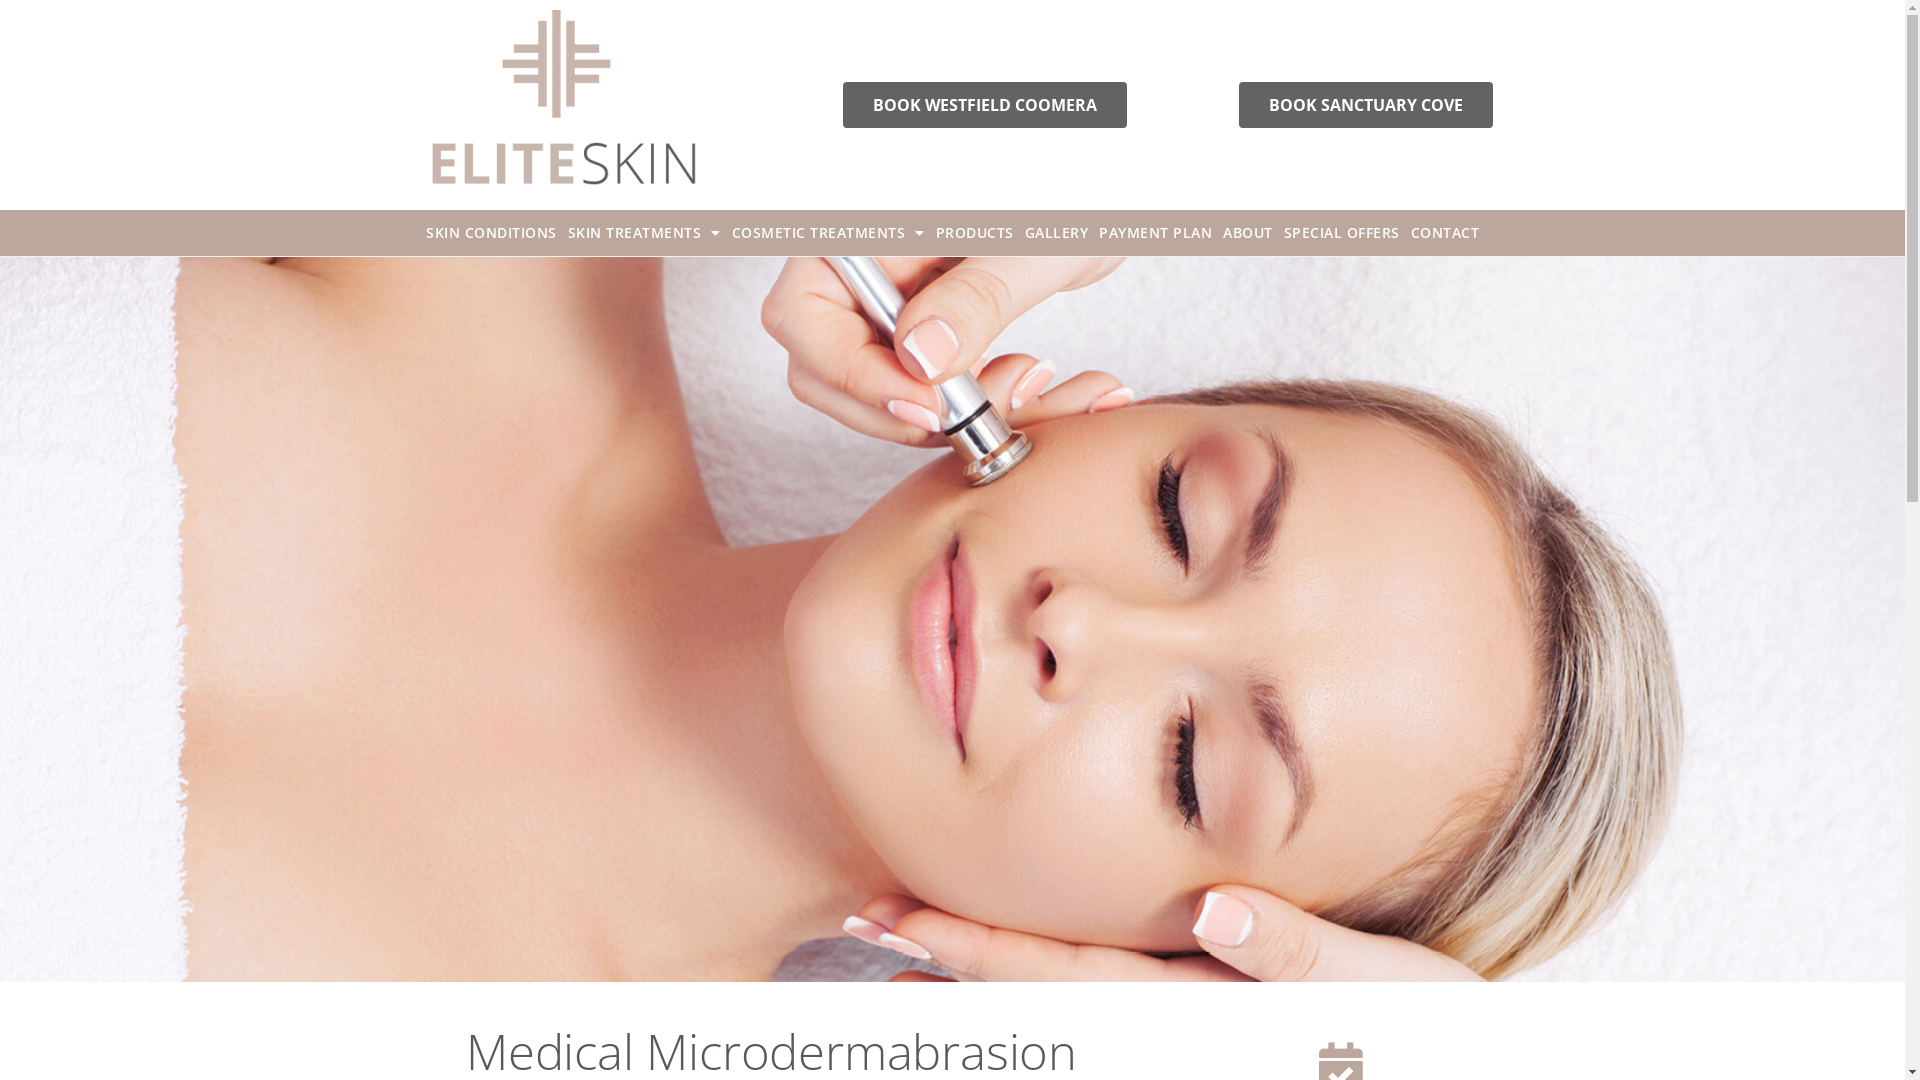  I want to click on PAYMENT PLAN, so click(1156, 233).